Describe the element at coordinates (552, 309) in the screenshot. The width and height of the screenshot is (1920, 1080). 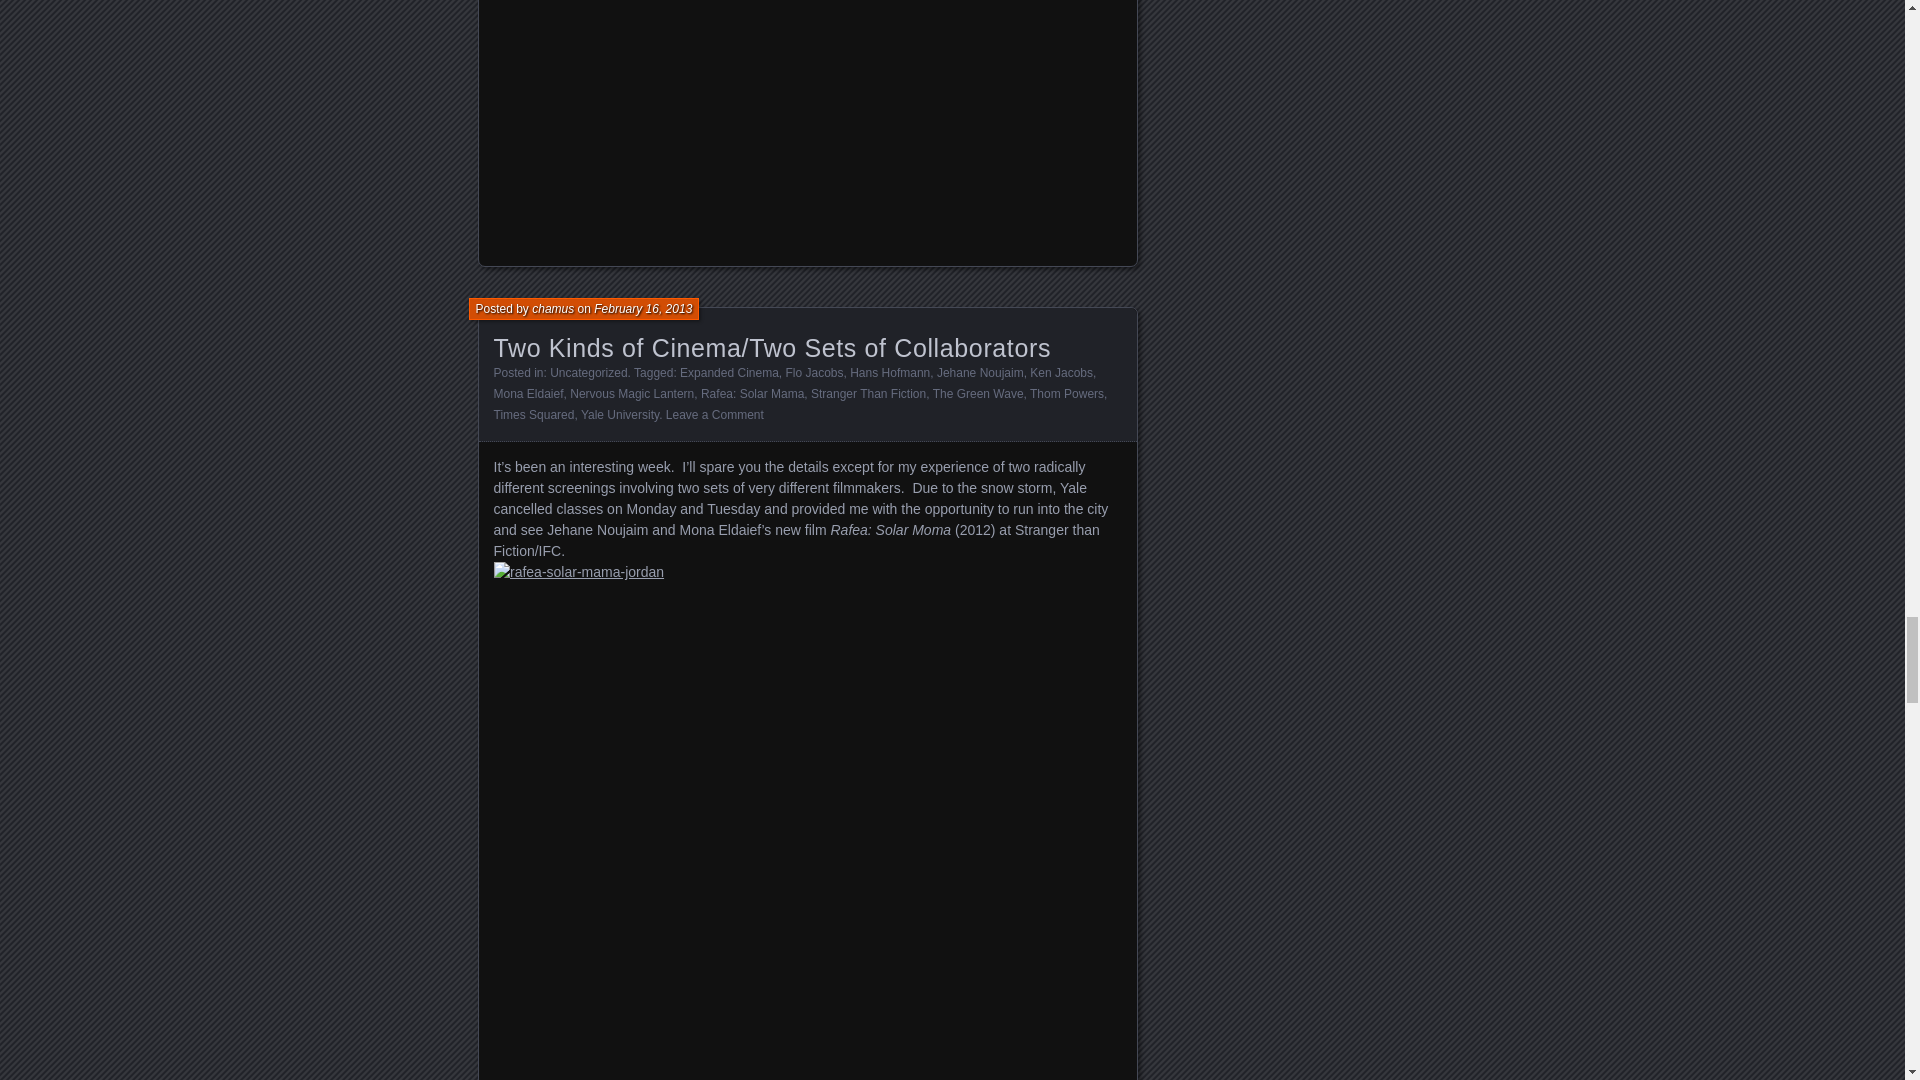
I see `View all posts by chamus` at that location.